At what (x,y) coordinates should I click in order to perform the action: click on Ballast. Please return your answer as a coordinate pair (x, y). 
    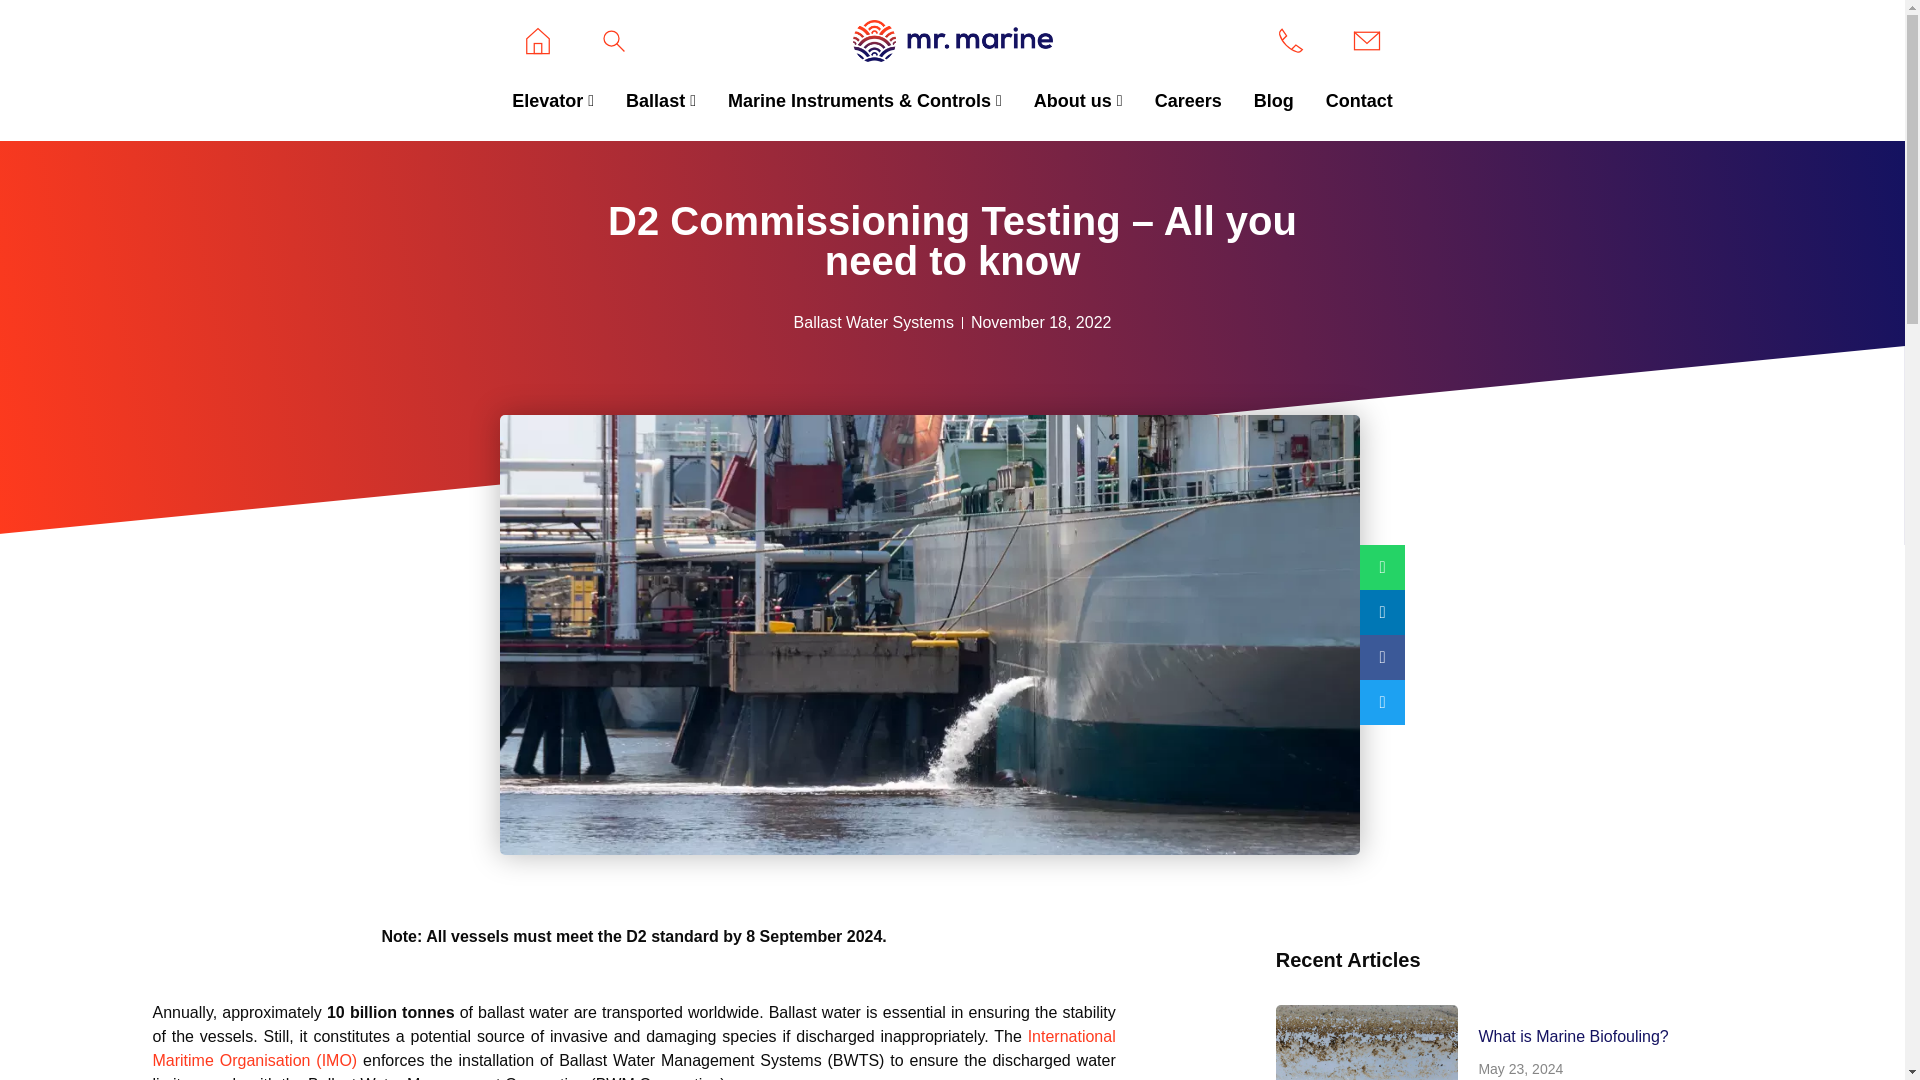
    Looking at the image, I should click on (661, 101).